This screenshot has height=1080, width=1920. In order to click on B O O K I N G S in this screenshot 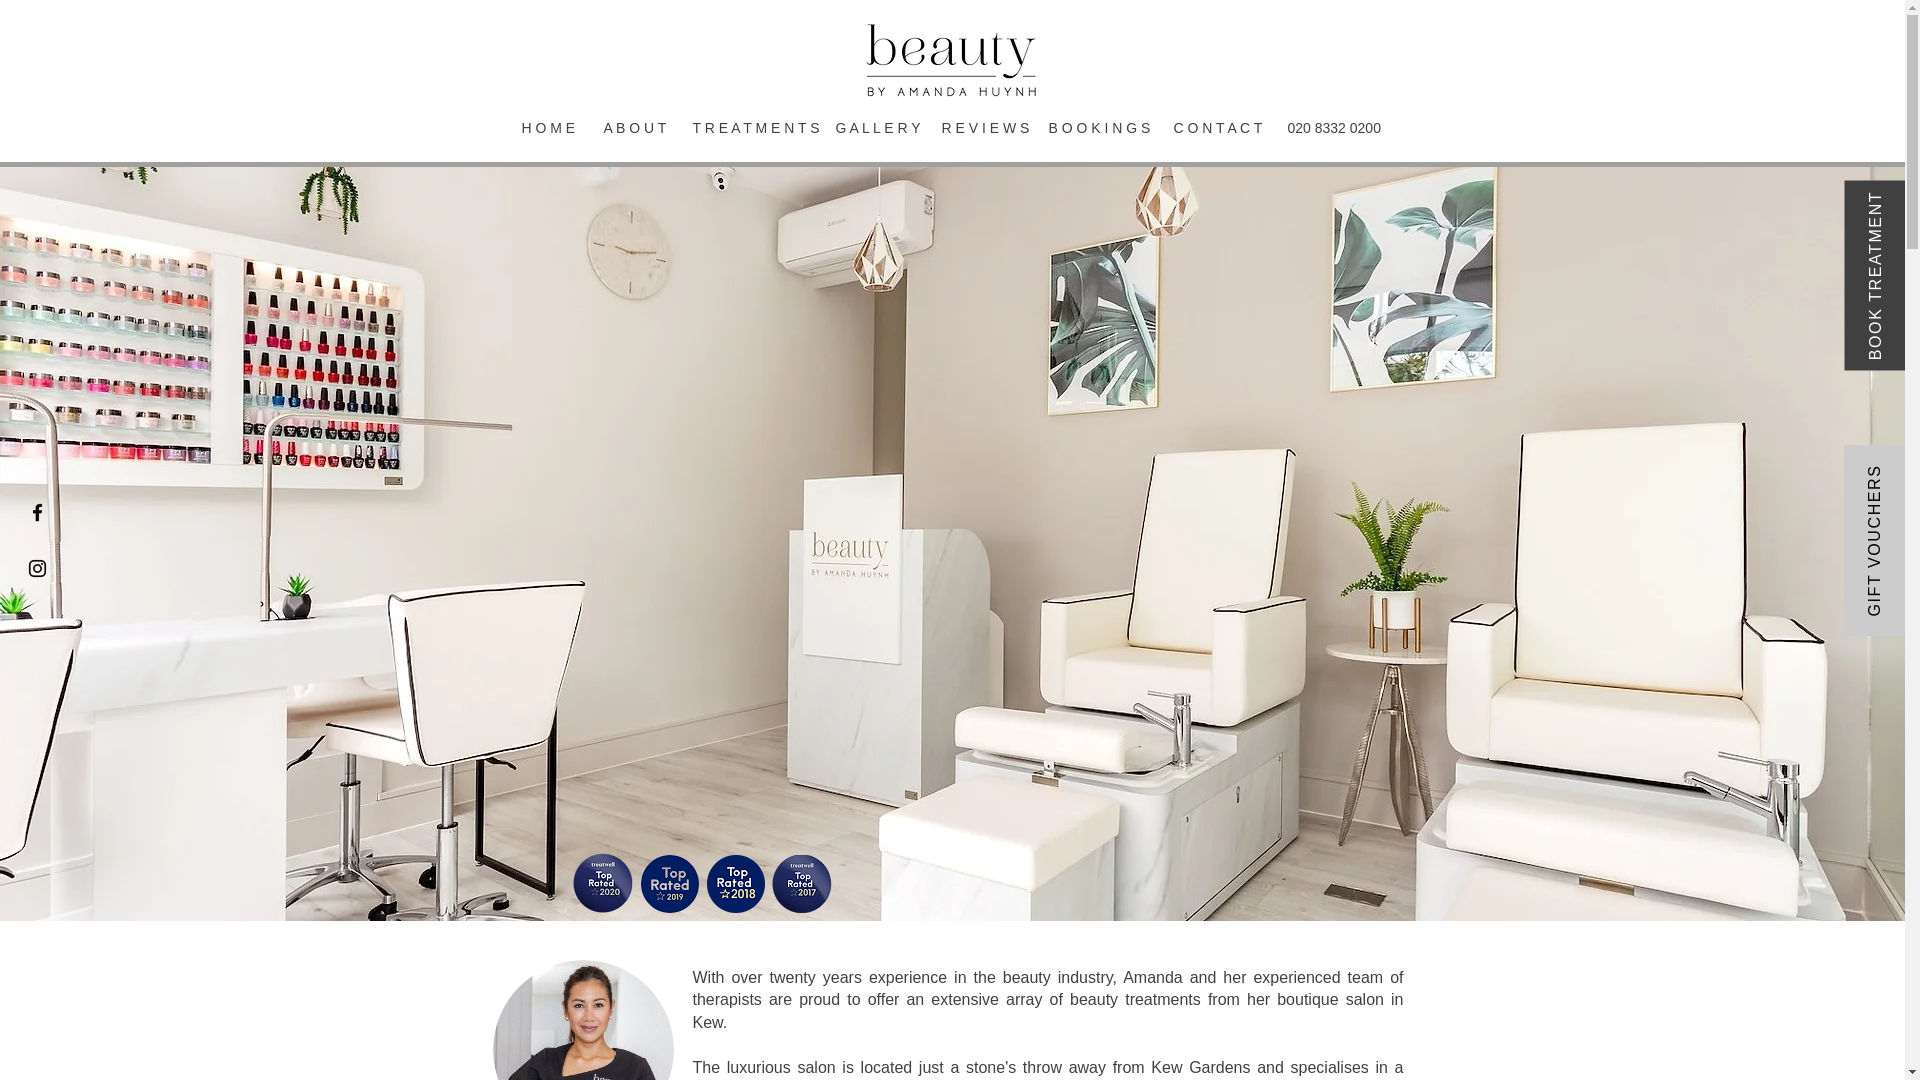, I will do `click(1096, 128)`.